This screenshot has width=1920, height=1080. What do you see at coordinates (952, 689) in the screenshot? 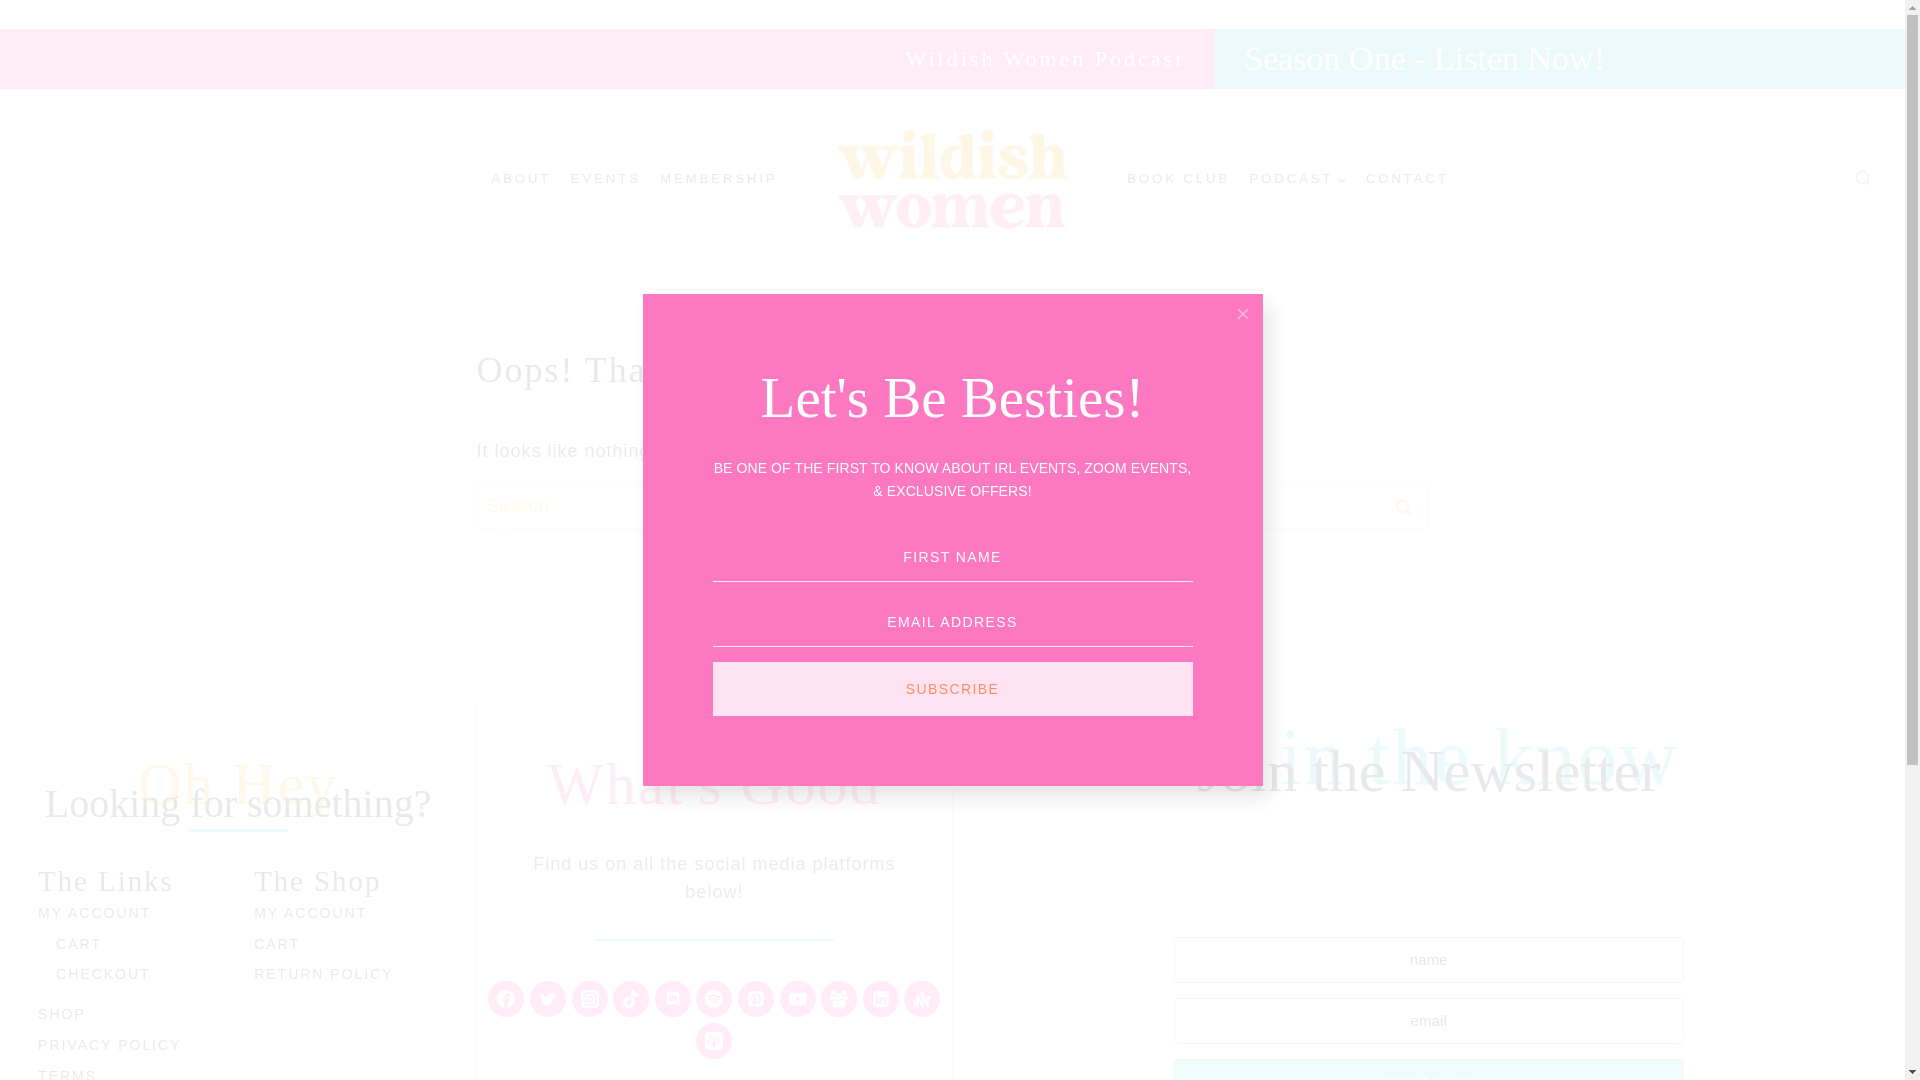
I see `SUBSCRIBE` at bounding box center [952, 689].